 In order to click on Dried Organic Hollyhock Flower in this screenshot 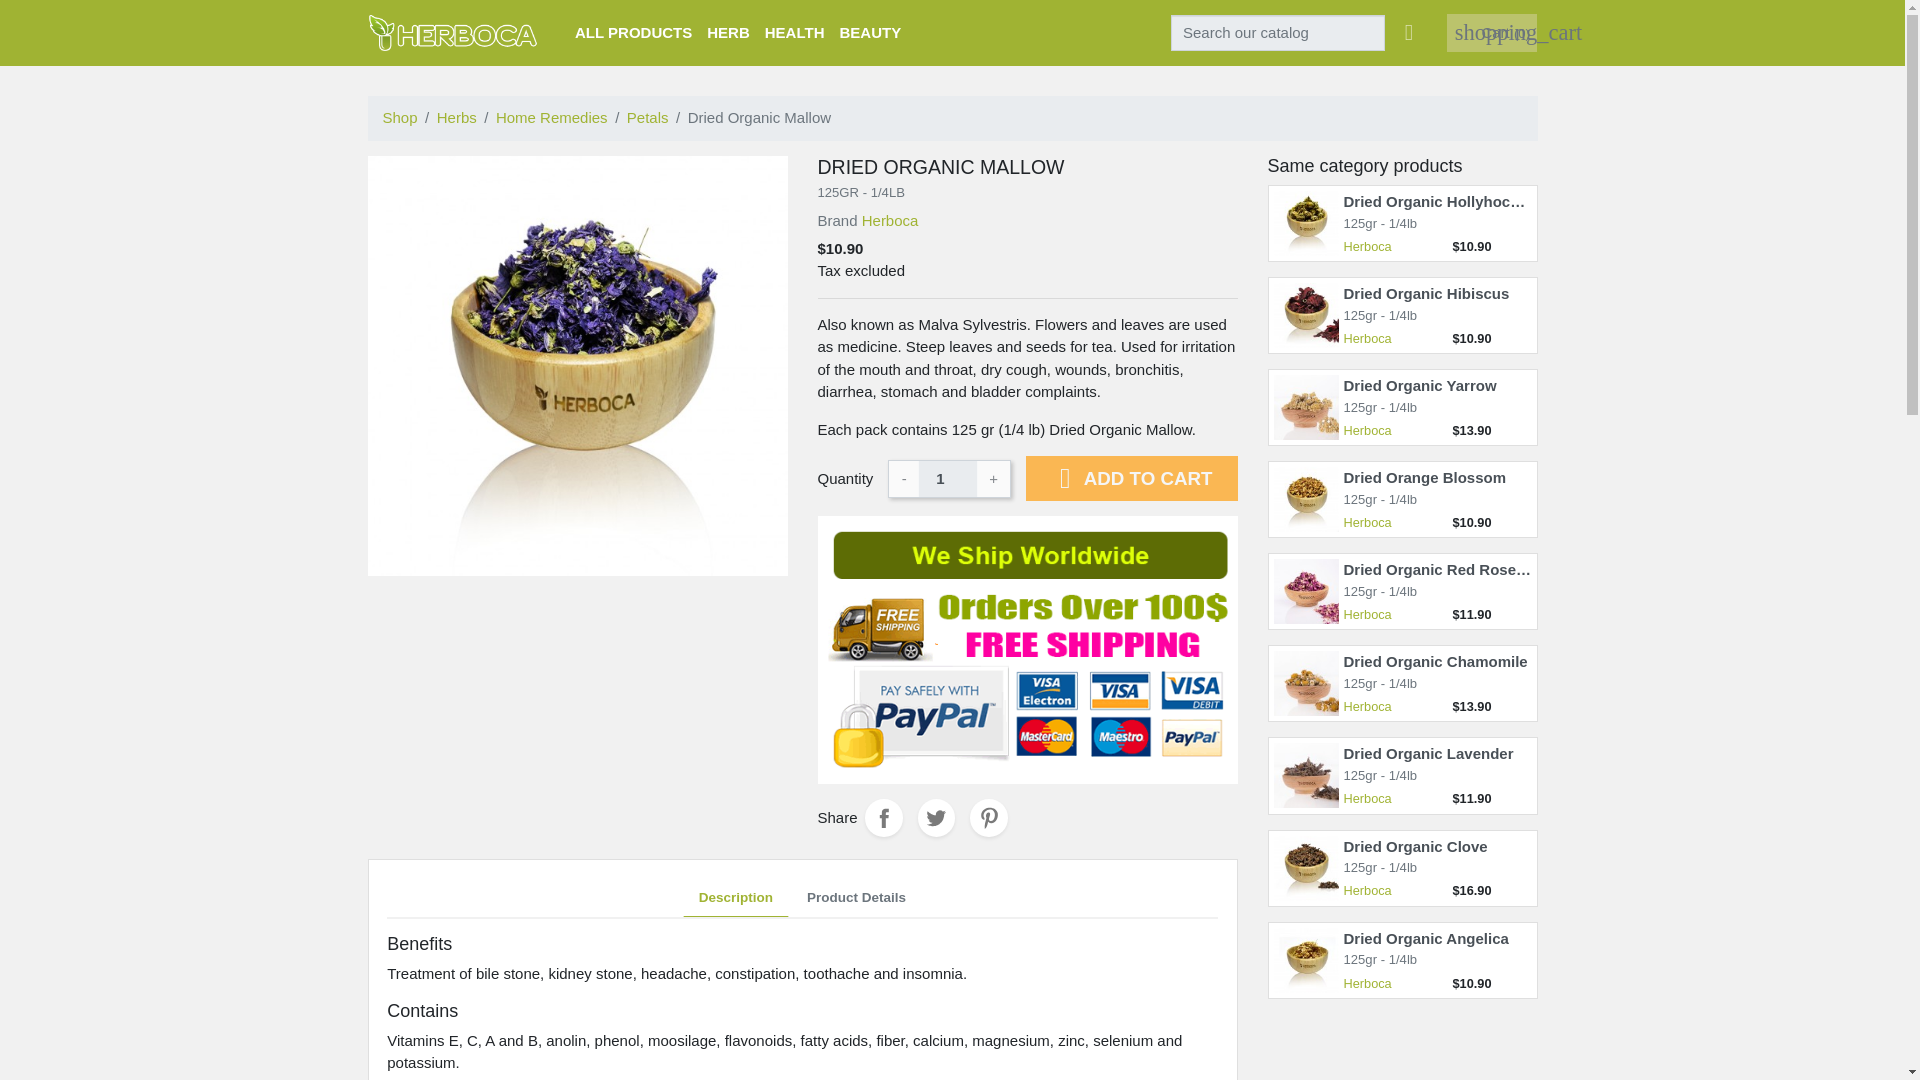, I will do `click(1458, 201)`.